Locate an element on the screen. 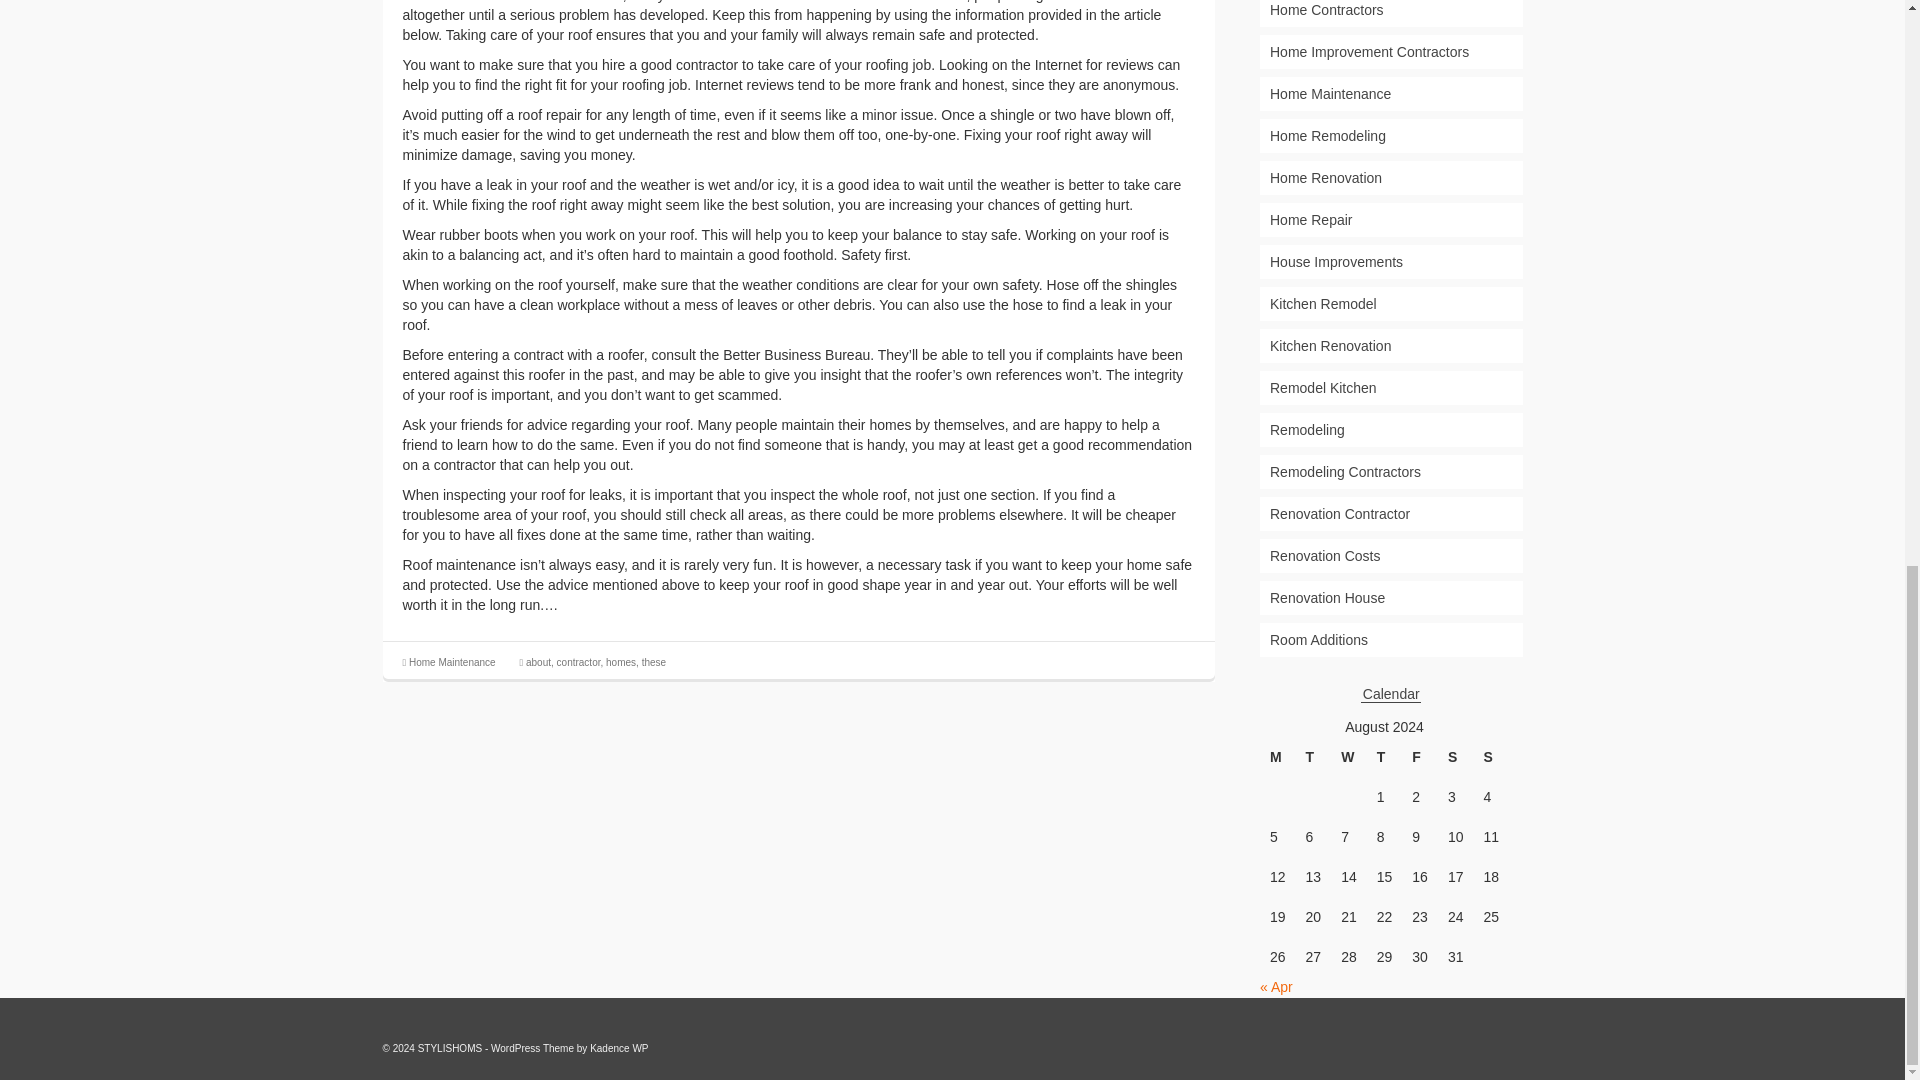 This screenshot has height=1080, width=1920. Monday is located at coordinates (1278, 757).